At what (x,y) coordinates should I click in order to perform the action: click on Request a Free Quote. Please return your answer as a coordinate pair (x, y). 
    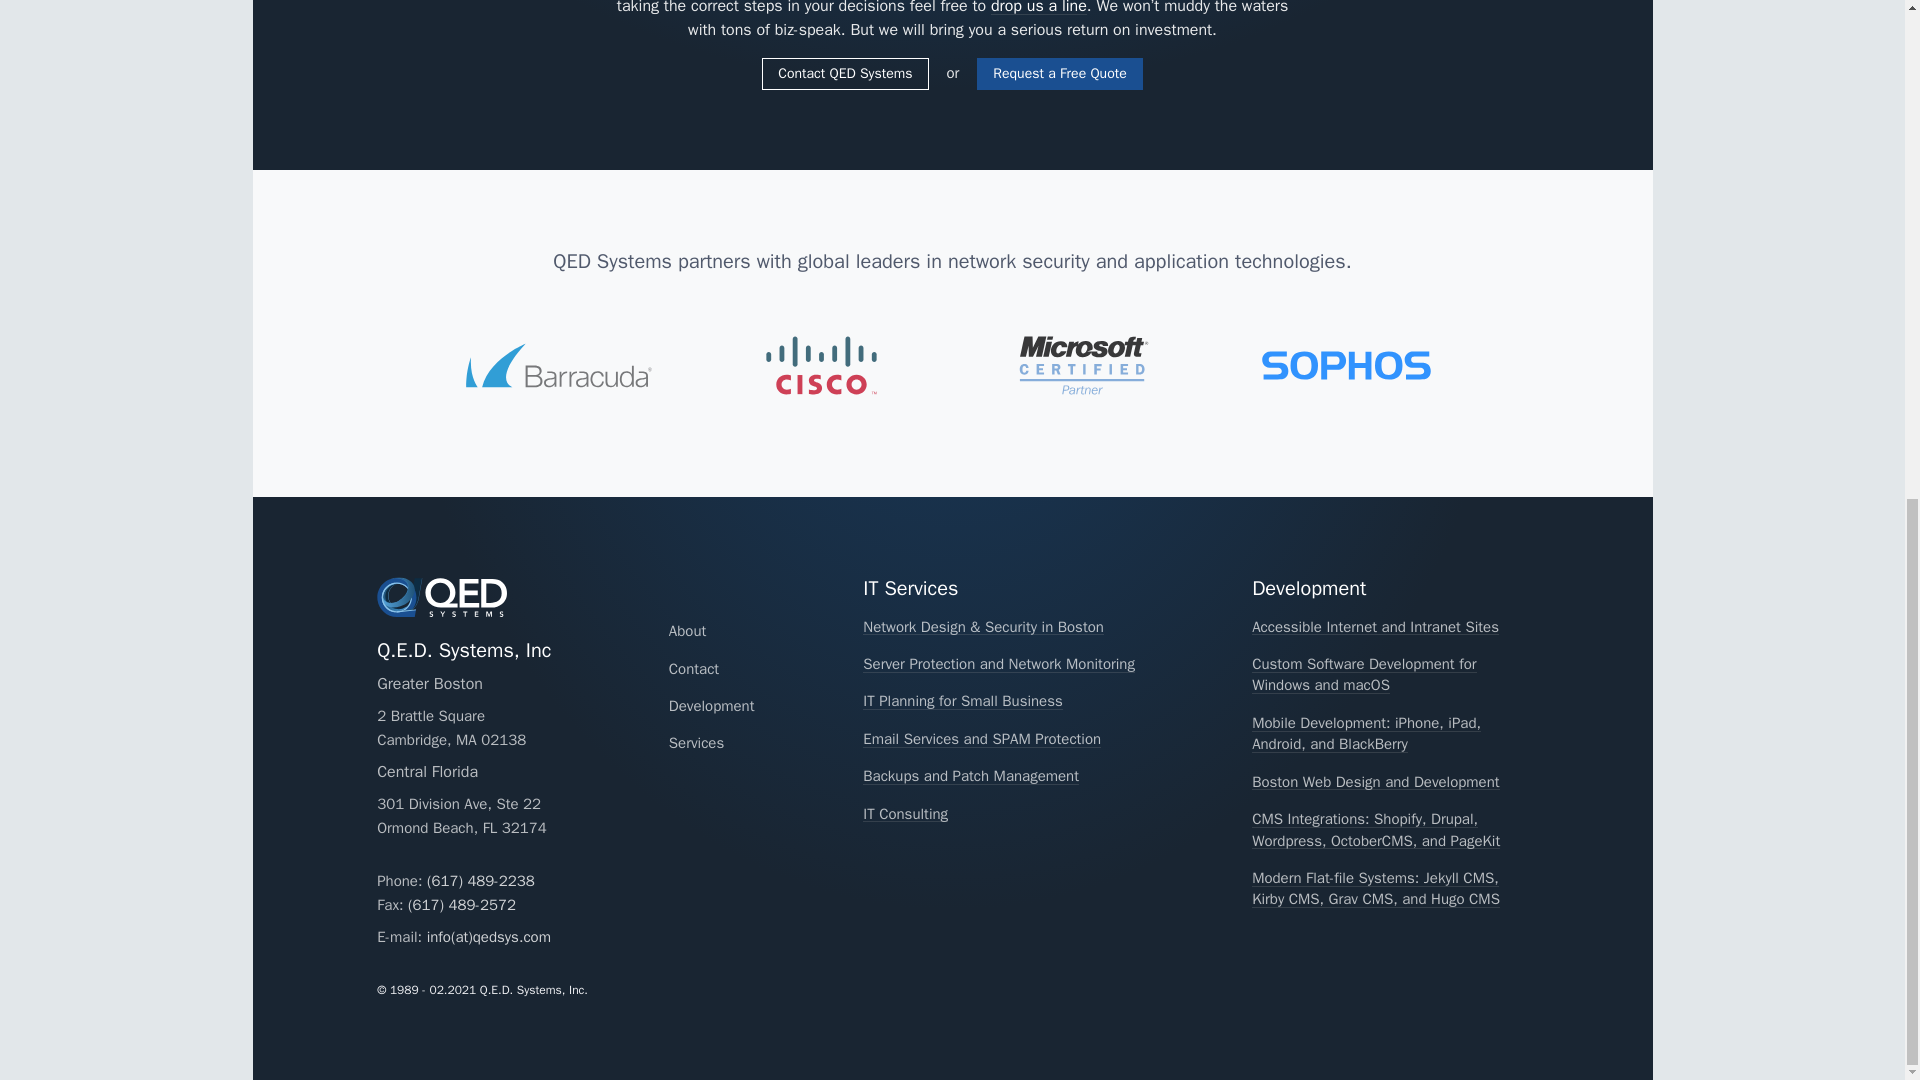
    Looking at the image, I should click on (1060, 74).